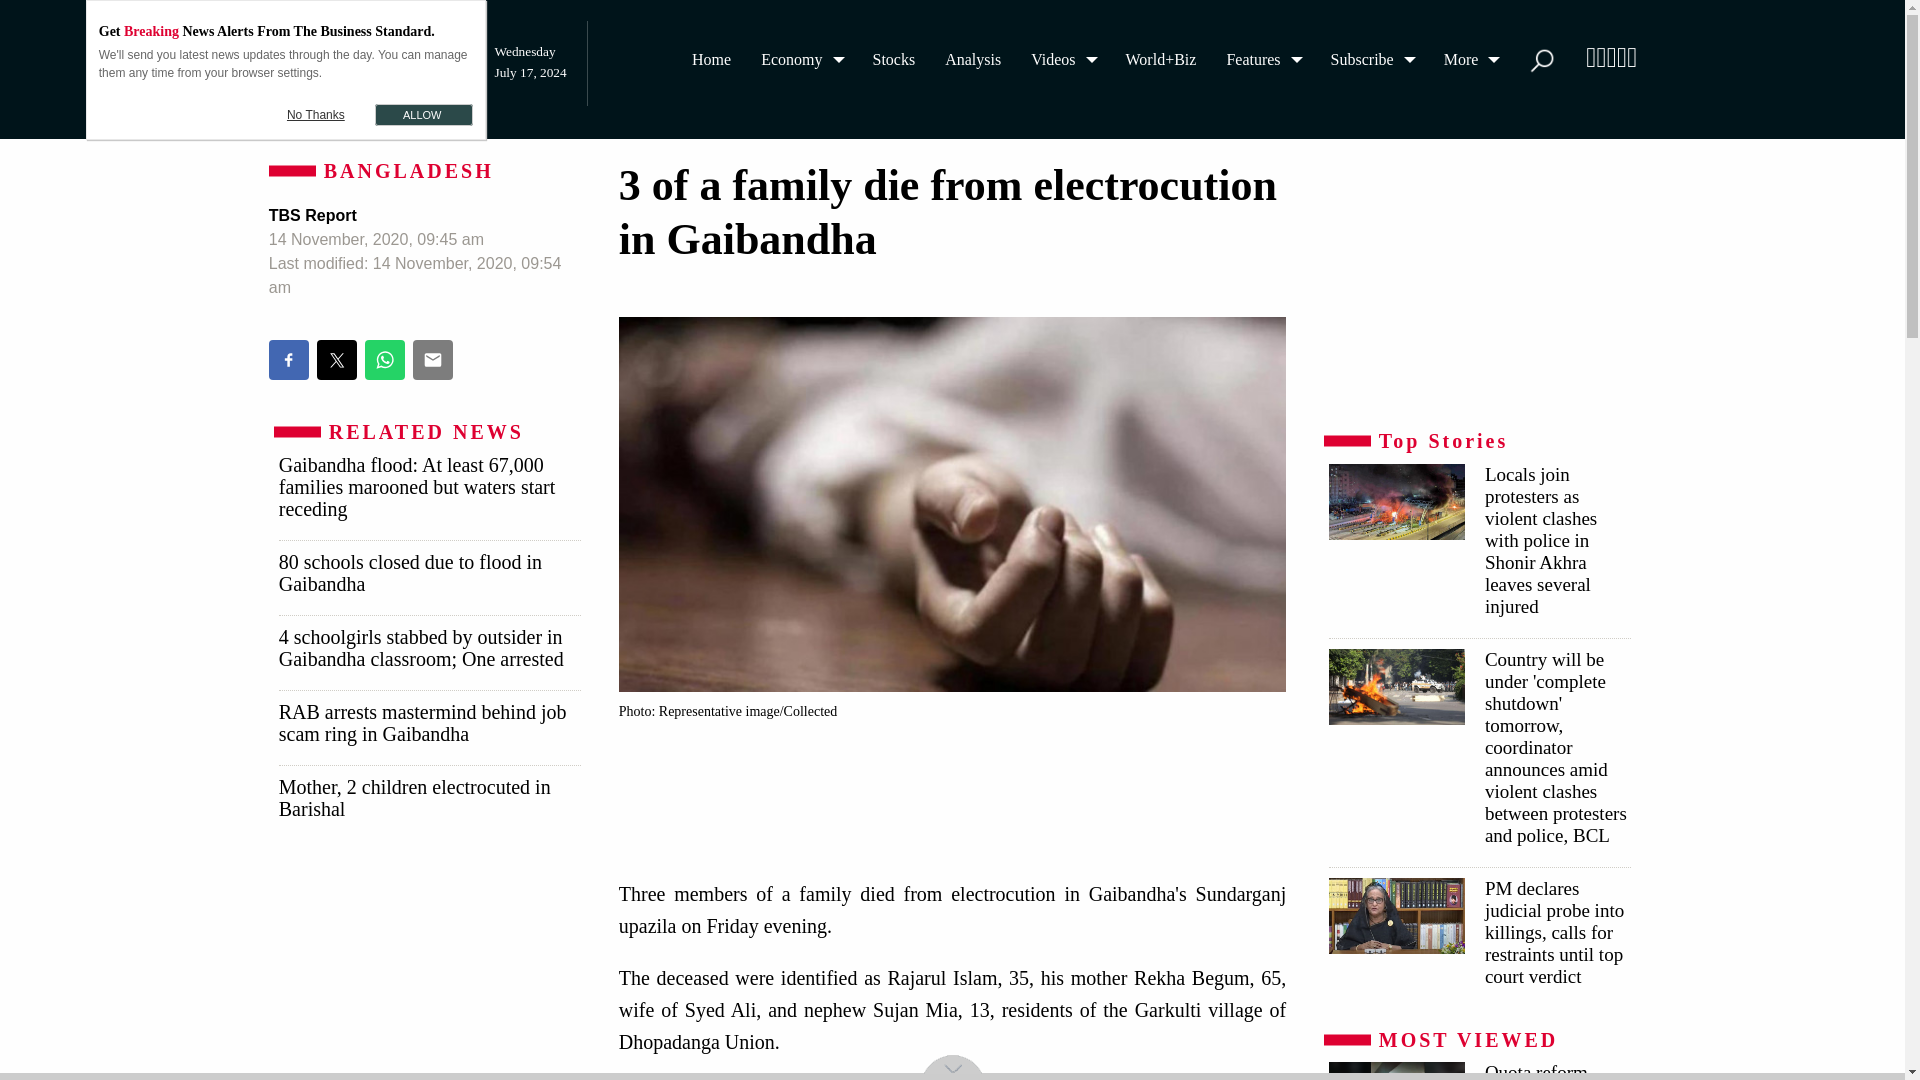 Image resolution: width=1920 pixels, height=1080 pixels. Describe the element at coordinates (423, 114) in the screenshot. I see `    ALLOW     ` at that location.